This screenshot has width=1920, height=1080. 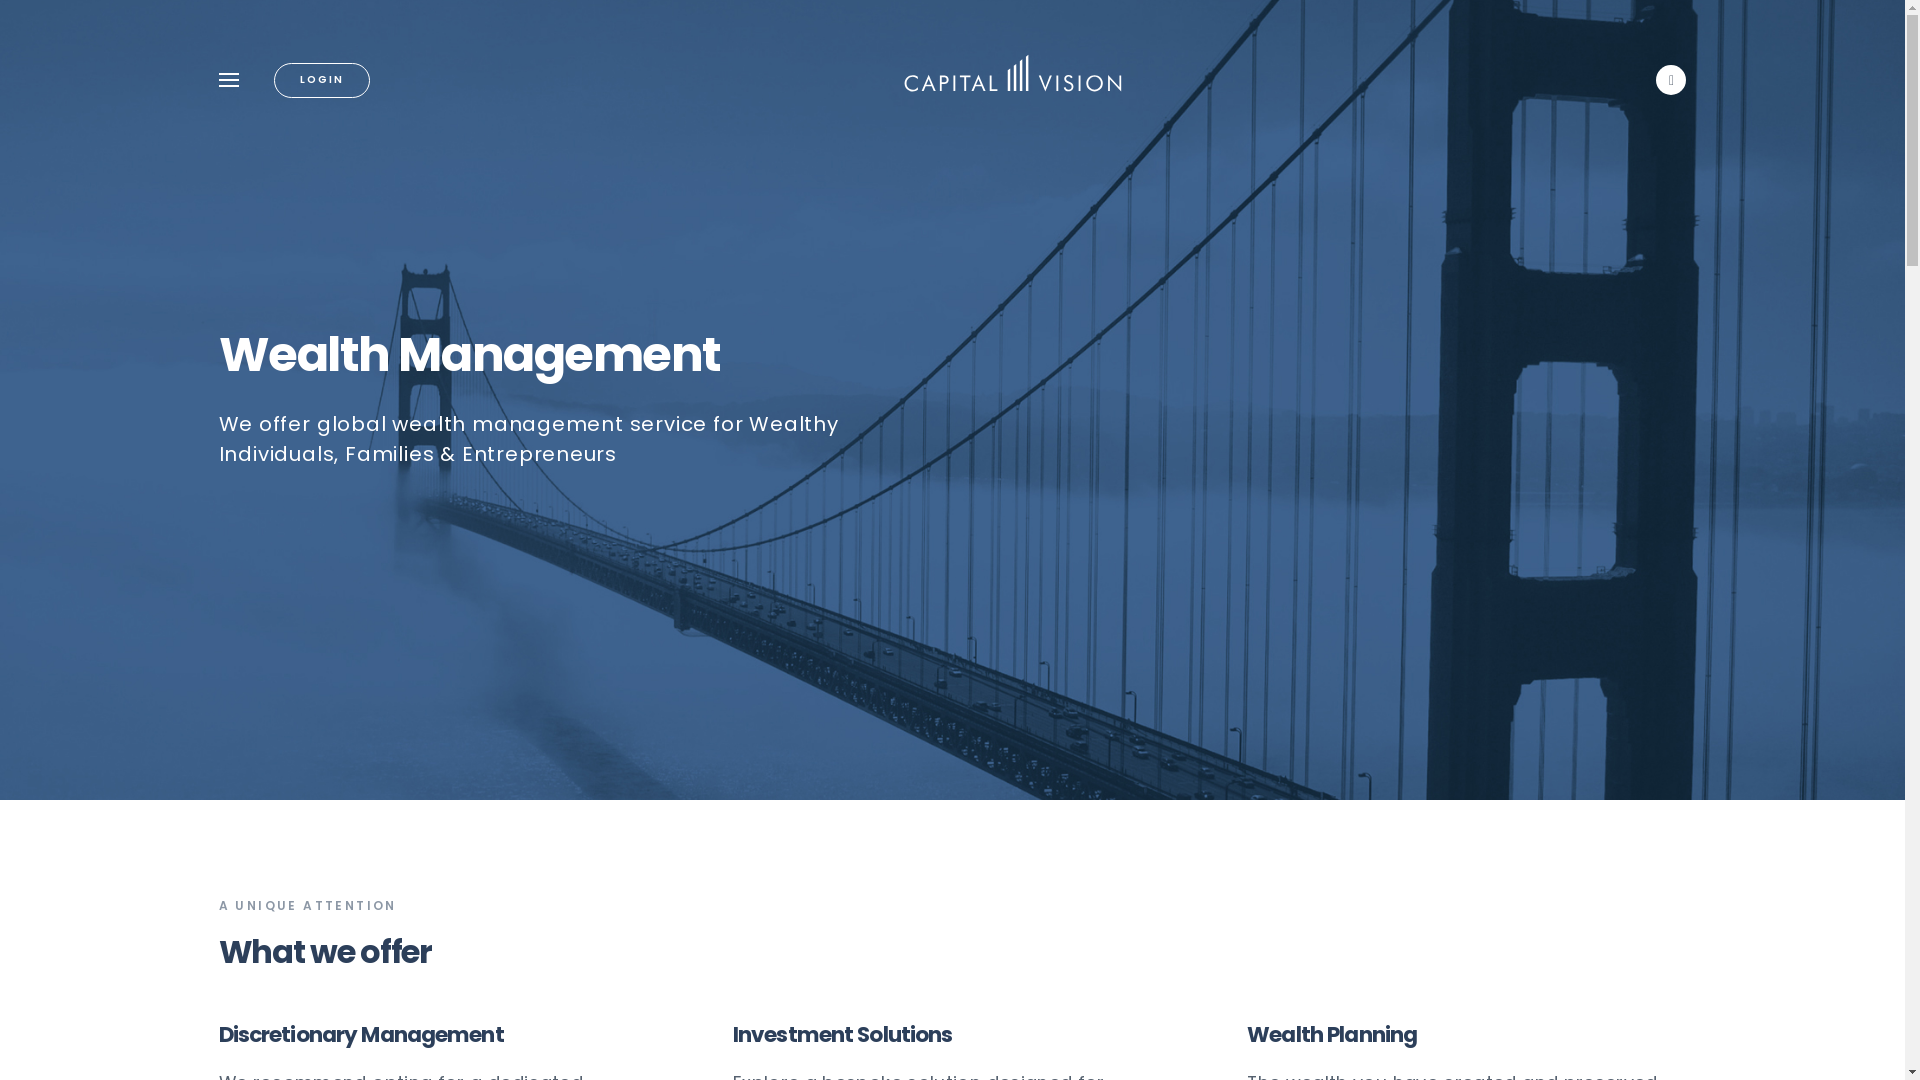 I want to click on LOGIN, so click(x=322, y=80).